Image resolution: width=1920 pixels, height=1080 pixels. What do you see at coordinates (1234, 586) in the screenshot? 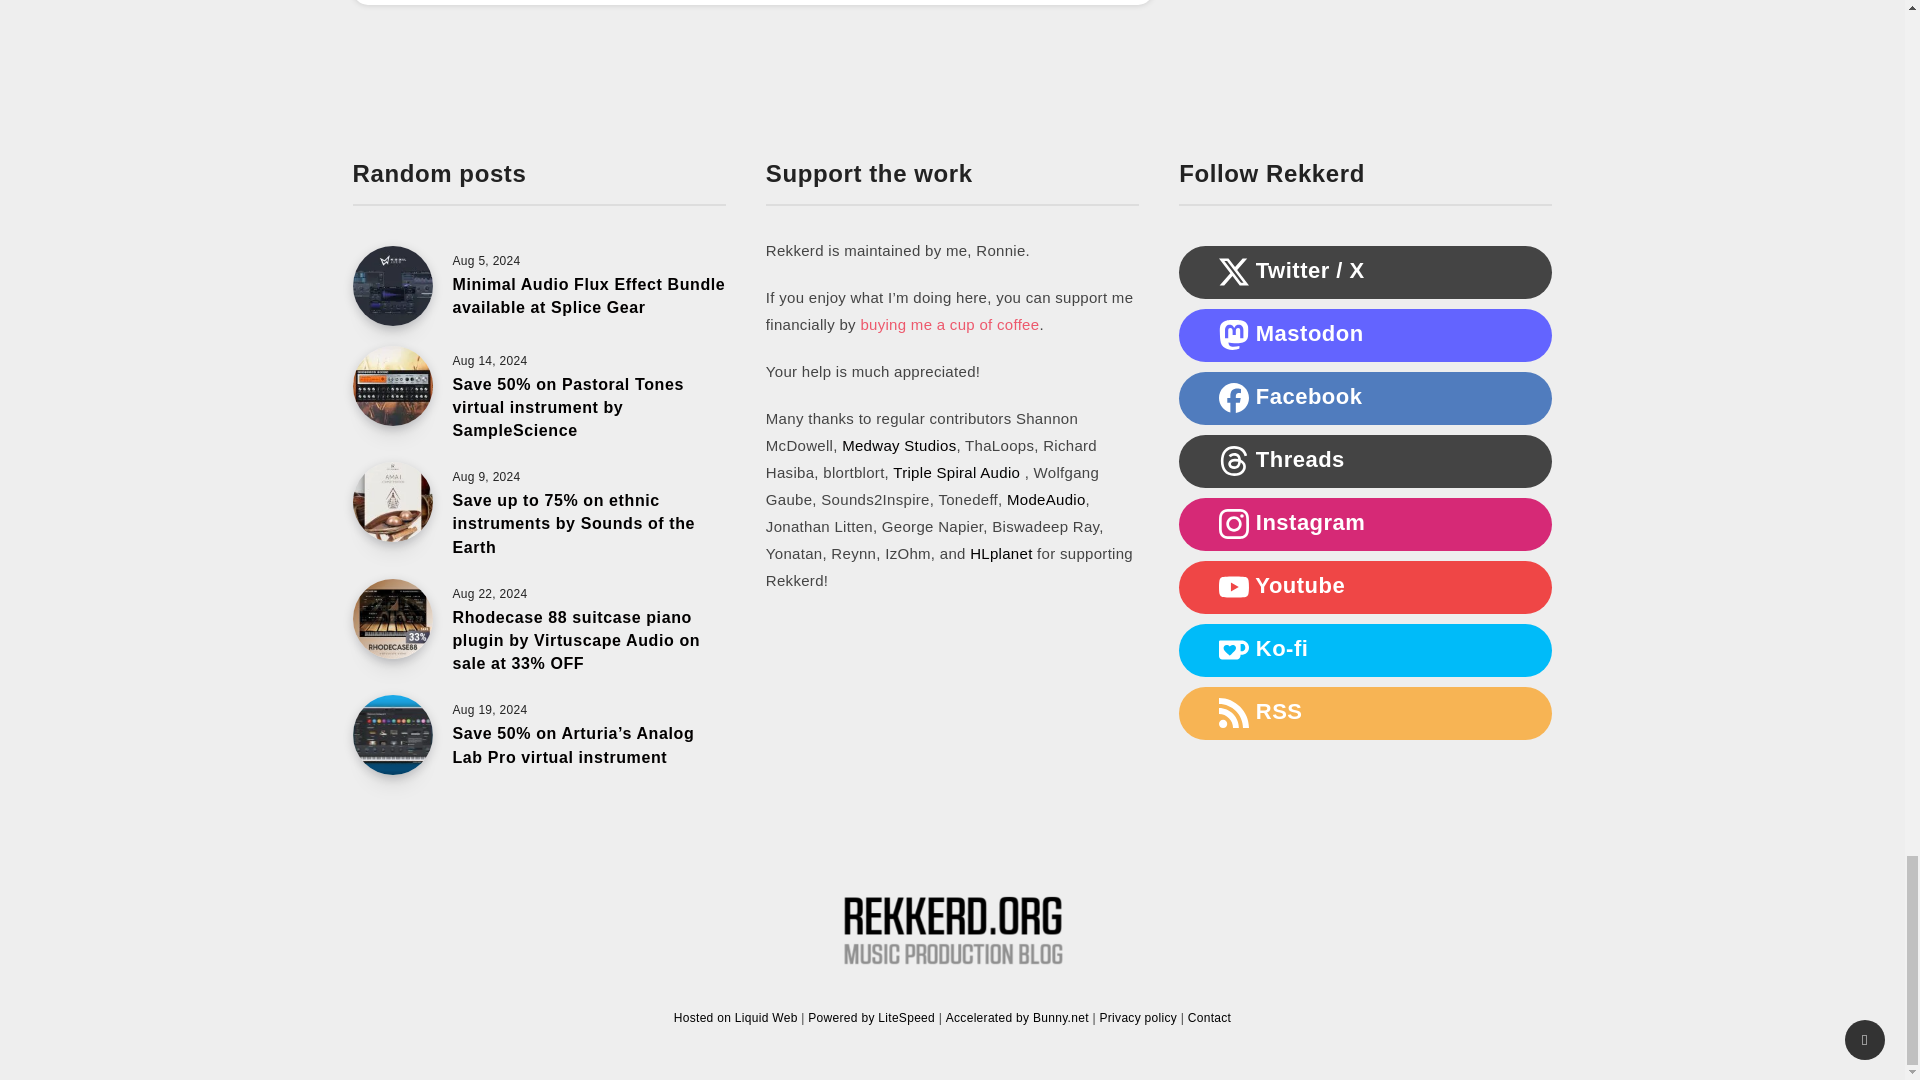
I see `YouTube` at bounding box center [1234, 586].